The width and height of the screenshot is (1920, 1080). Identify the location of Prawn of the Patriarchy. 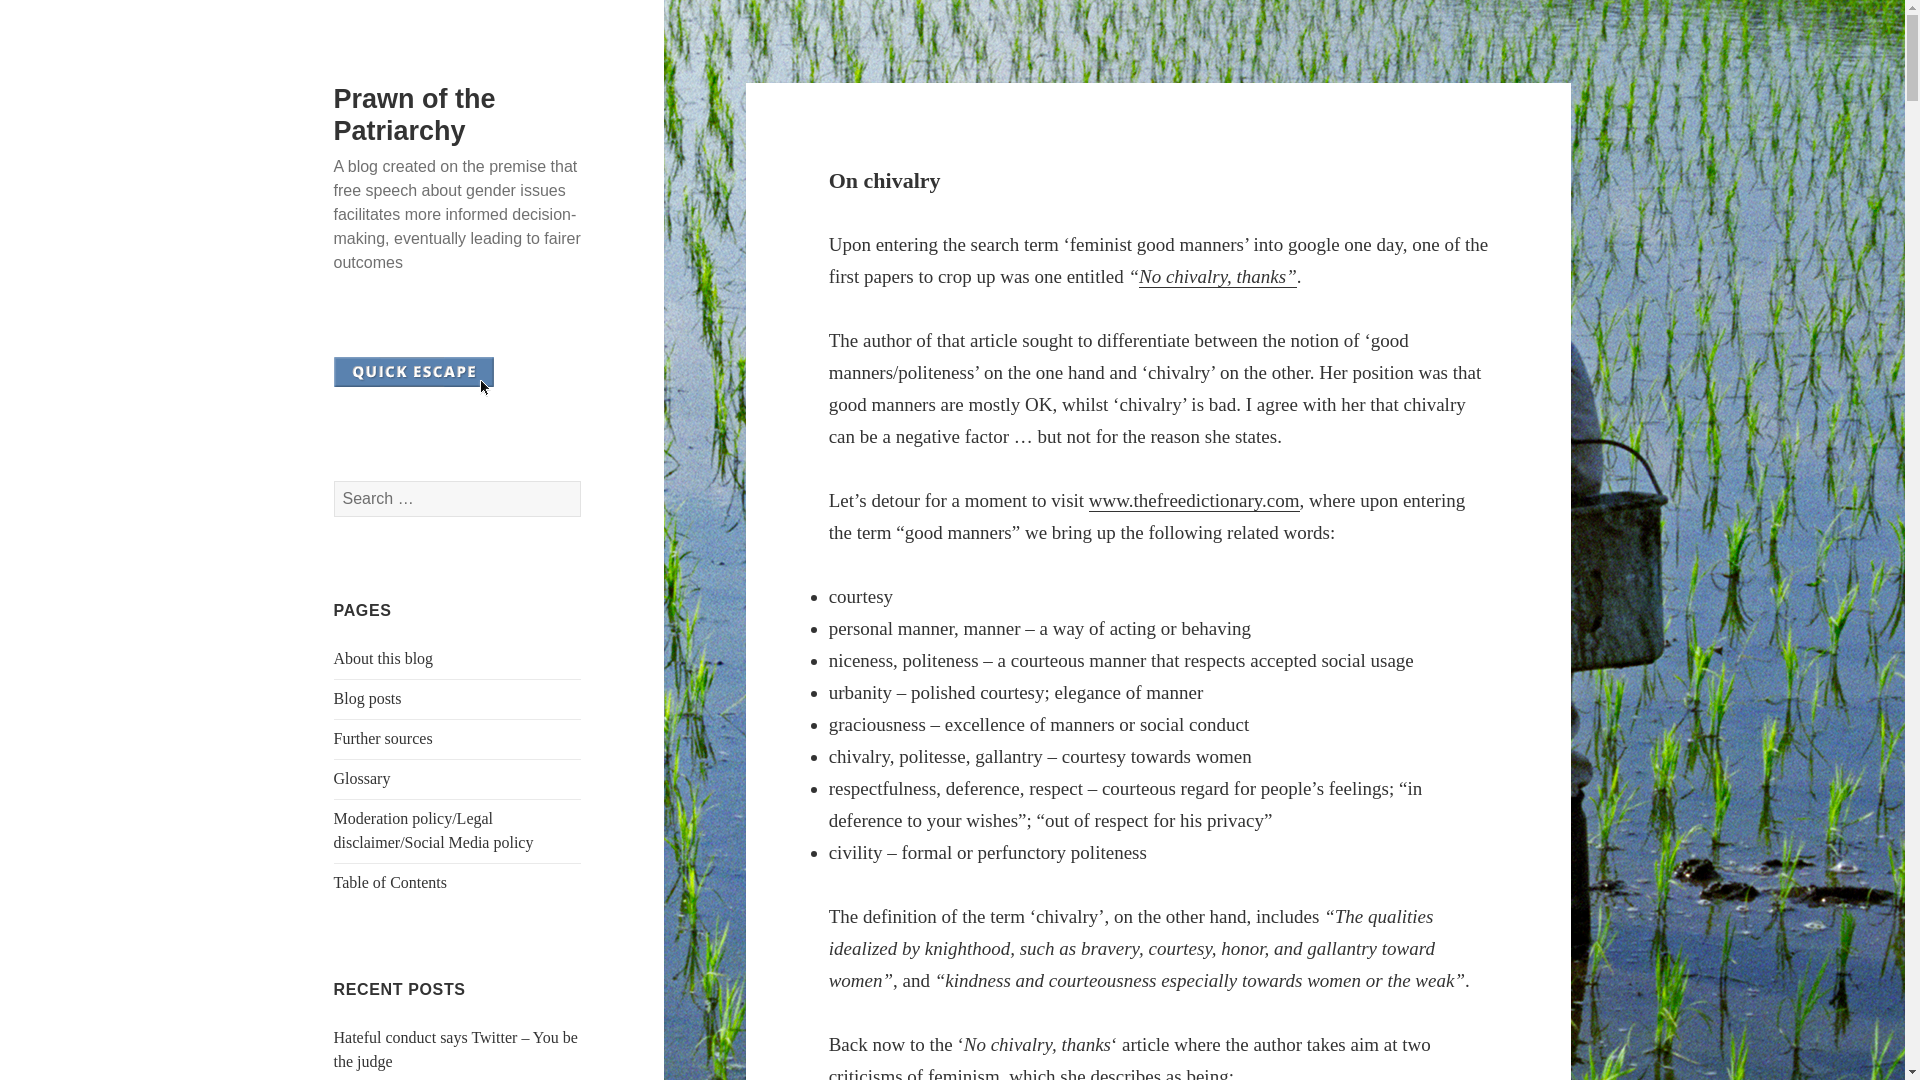
(414, 114).